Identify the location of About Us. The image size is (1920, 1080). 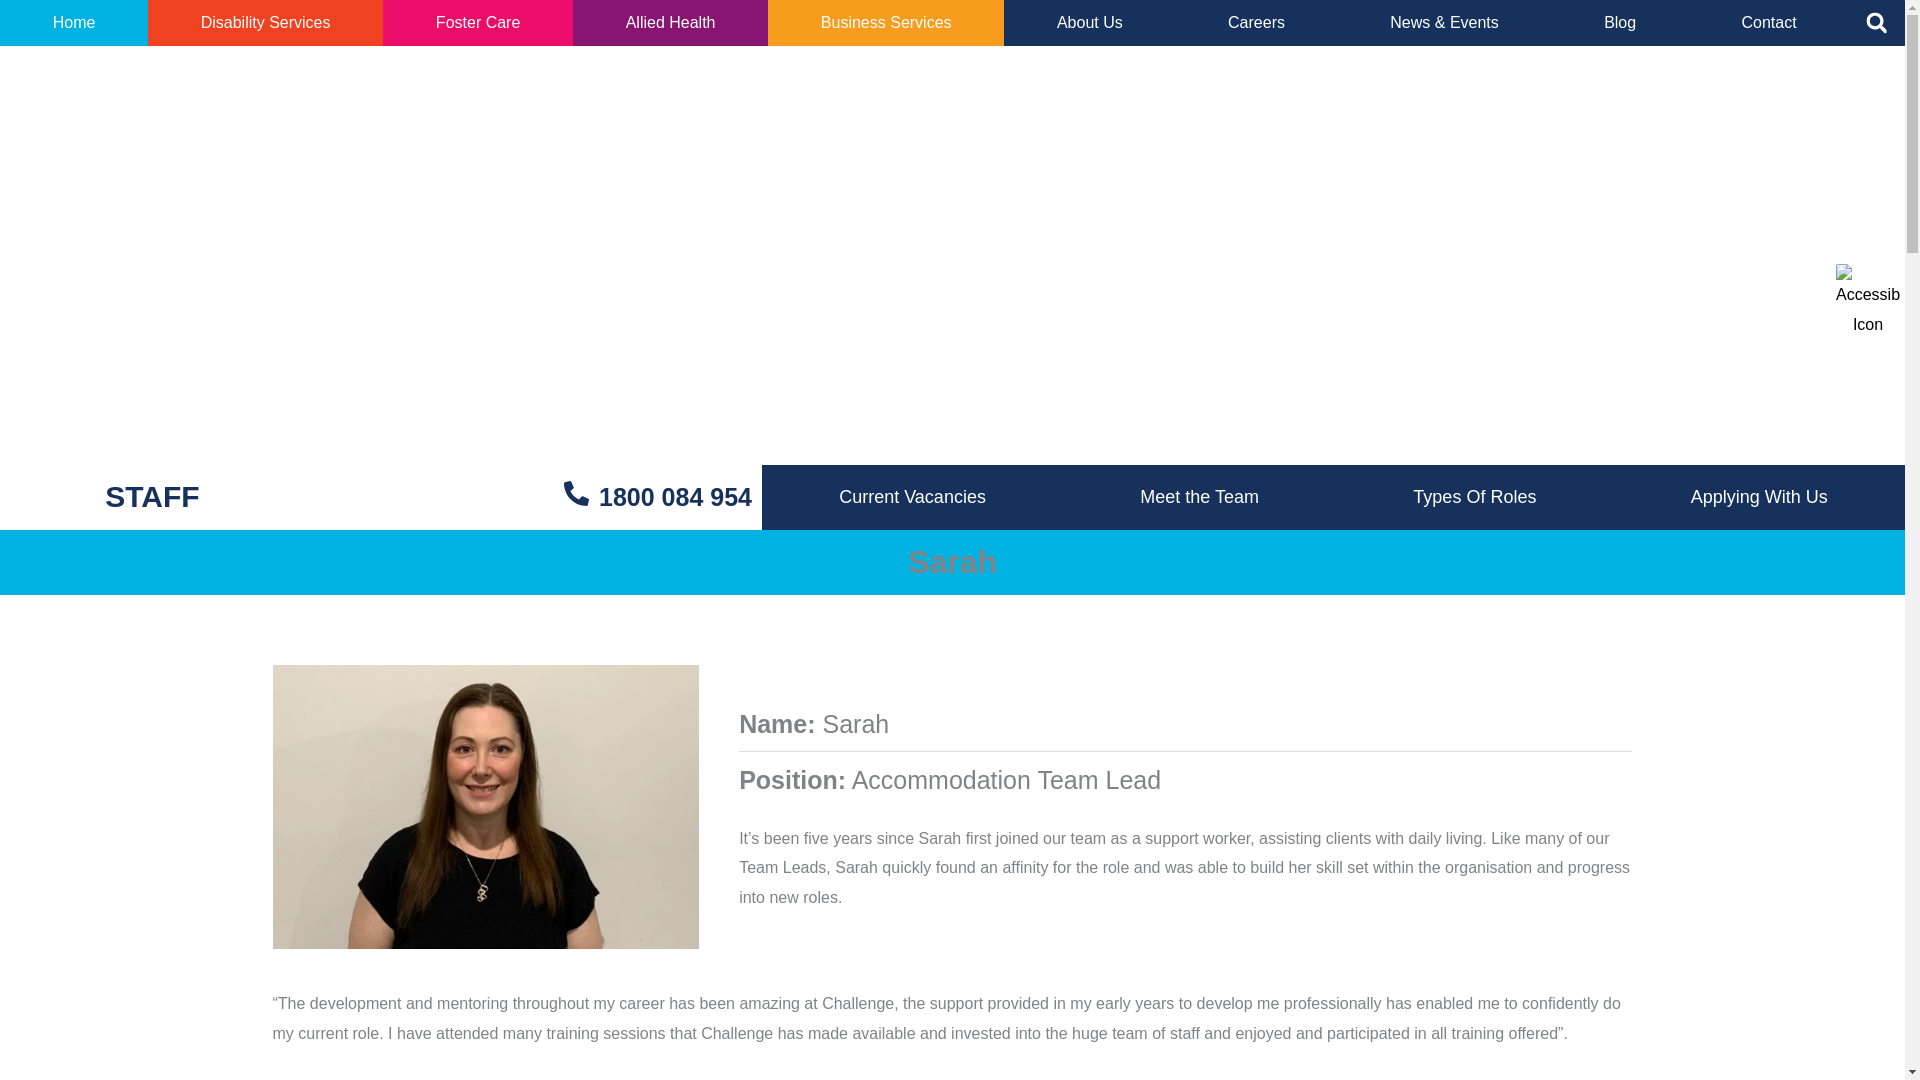
(1090, 23).